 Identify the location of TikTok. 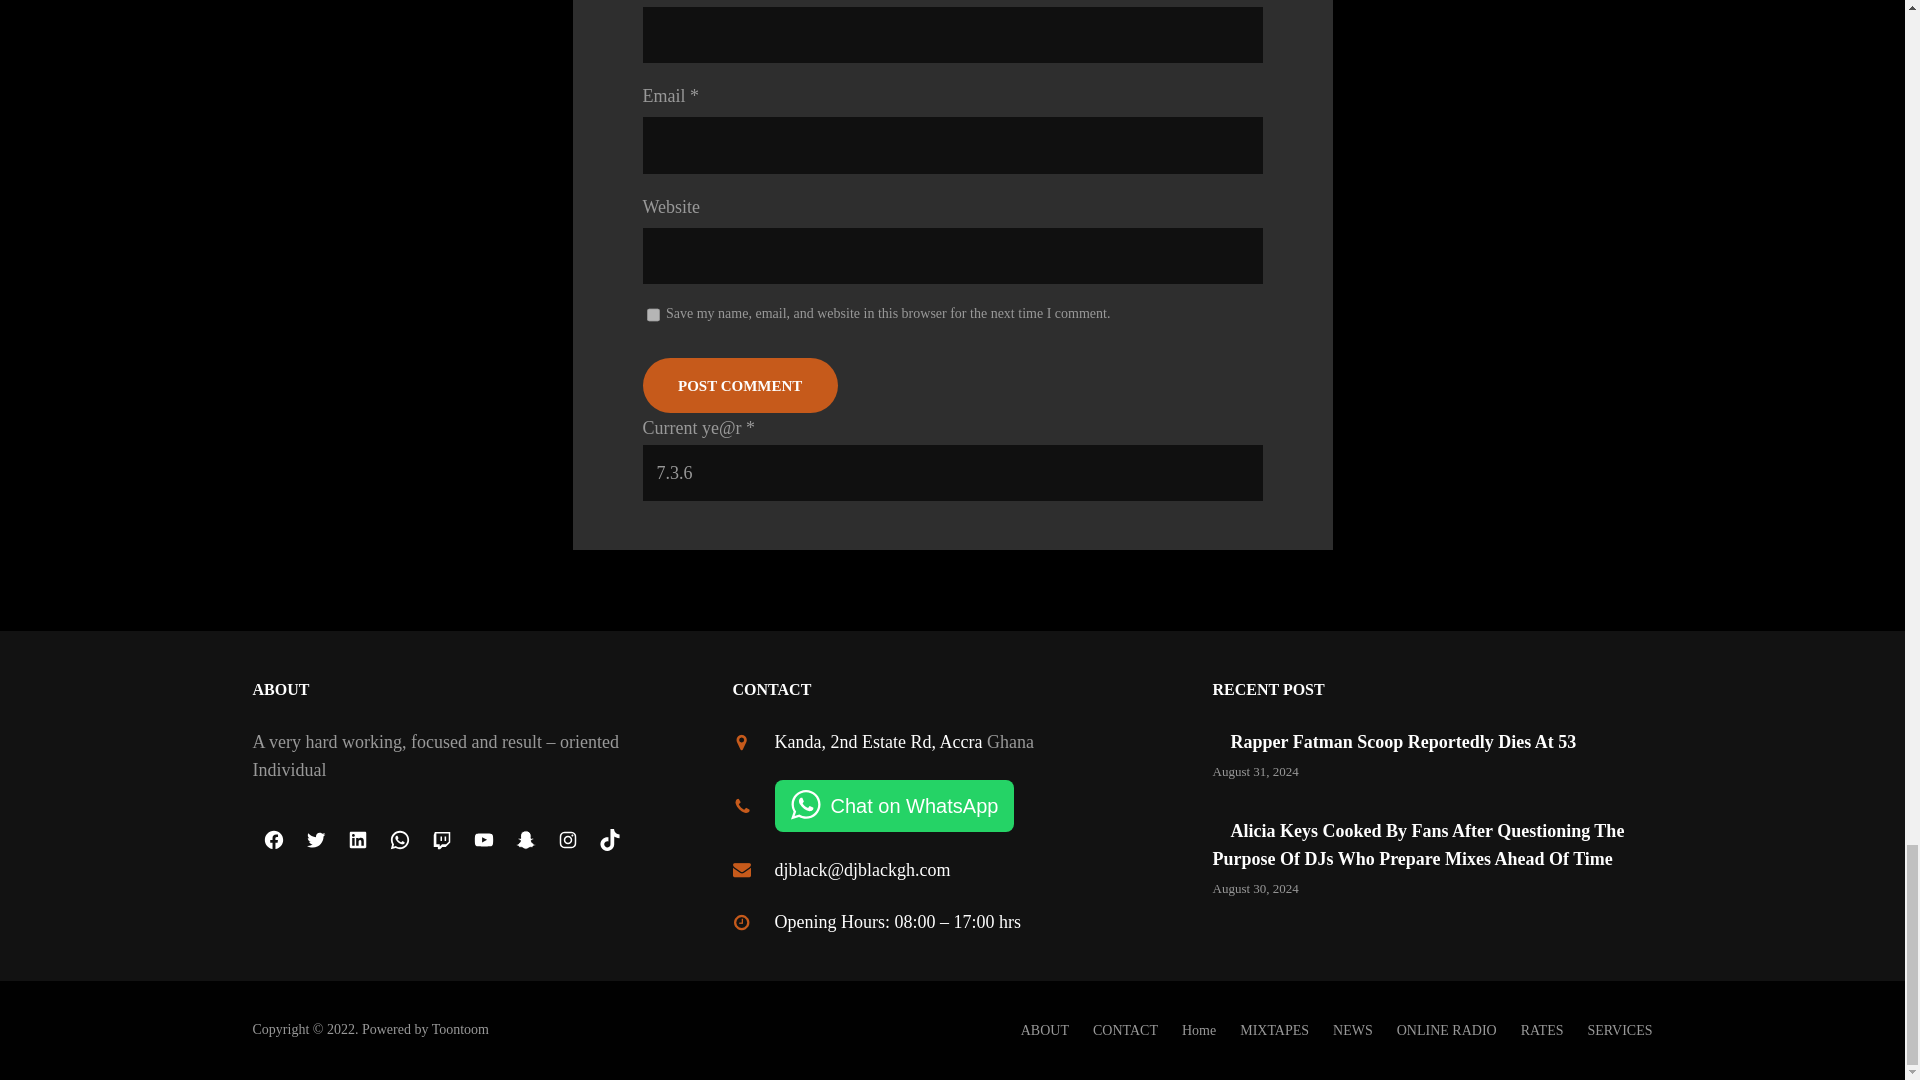
(608, 839).